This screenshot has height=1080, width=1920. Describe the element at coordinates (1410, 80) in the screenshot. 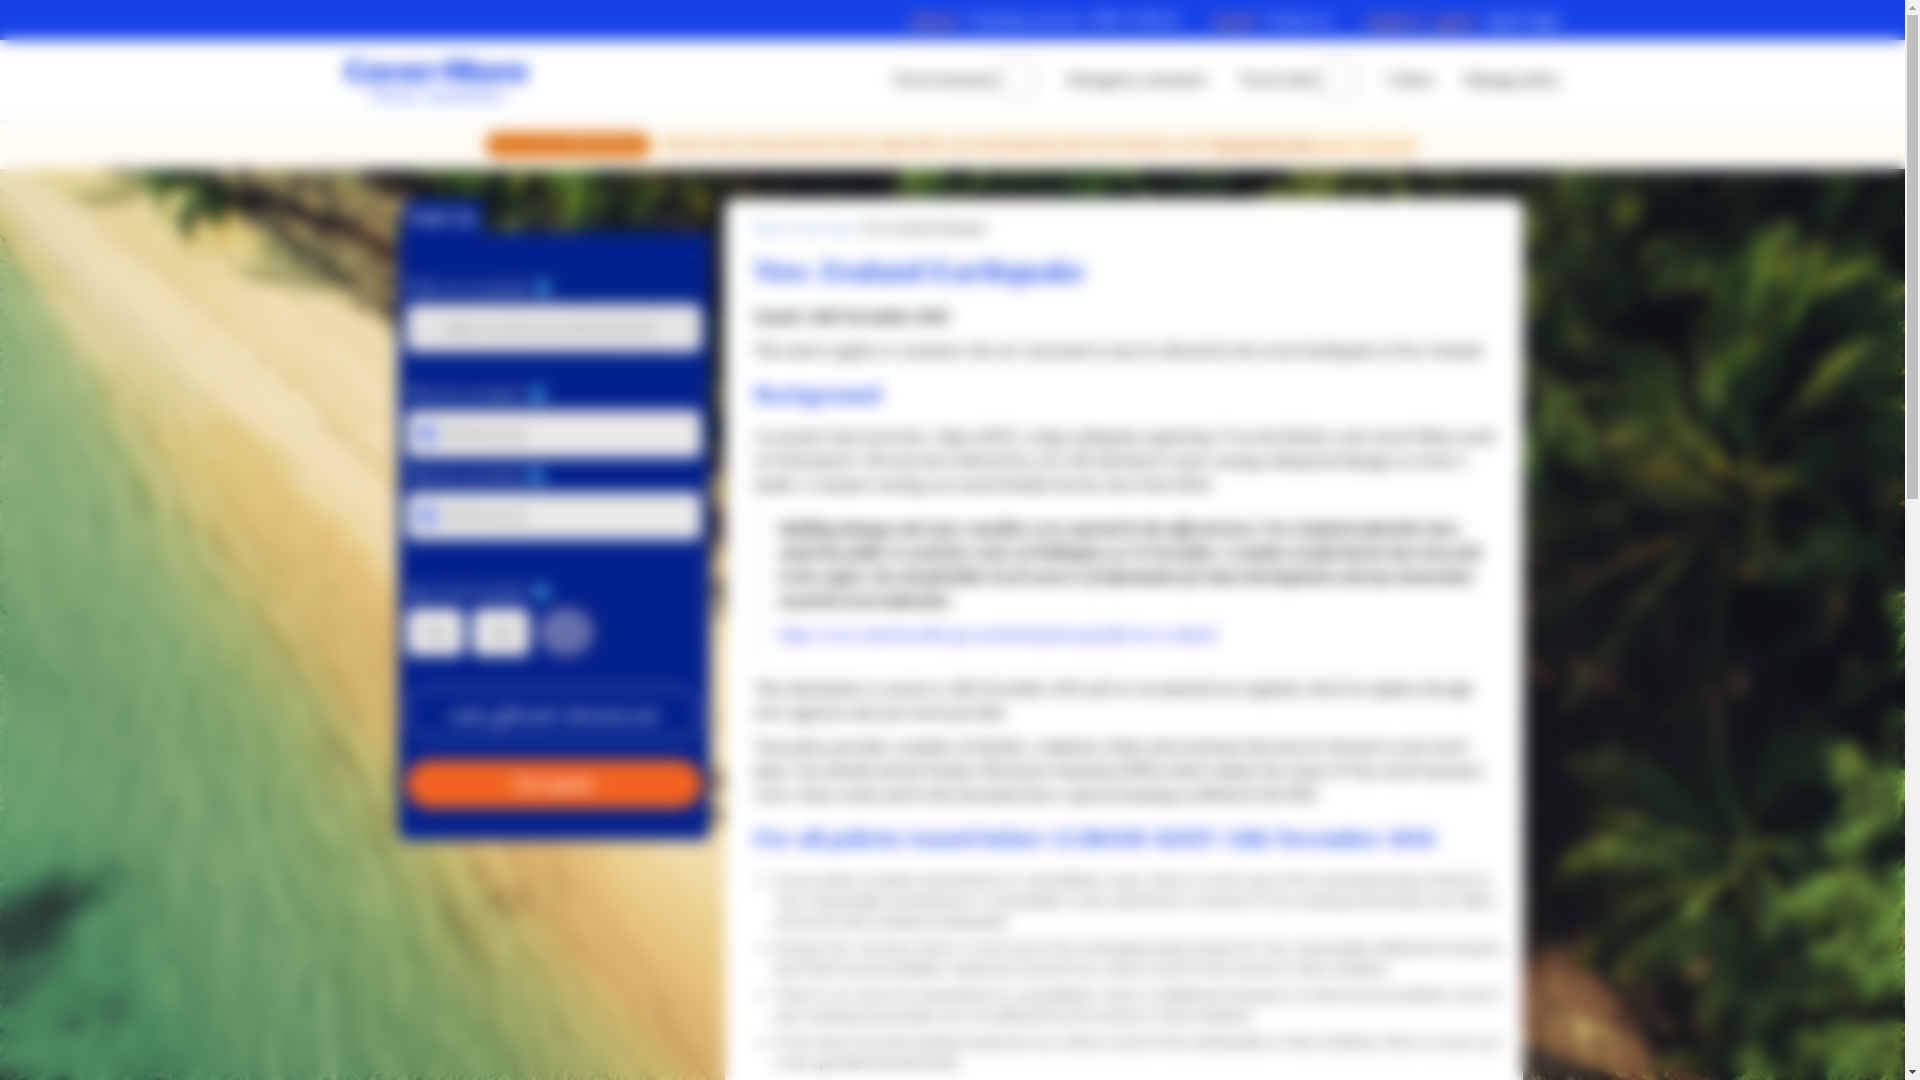

I see `Get quote` at that location.